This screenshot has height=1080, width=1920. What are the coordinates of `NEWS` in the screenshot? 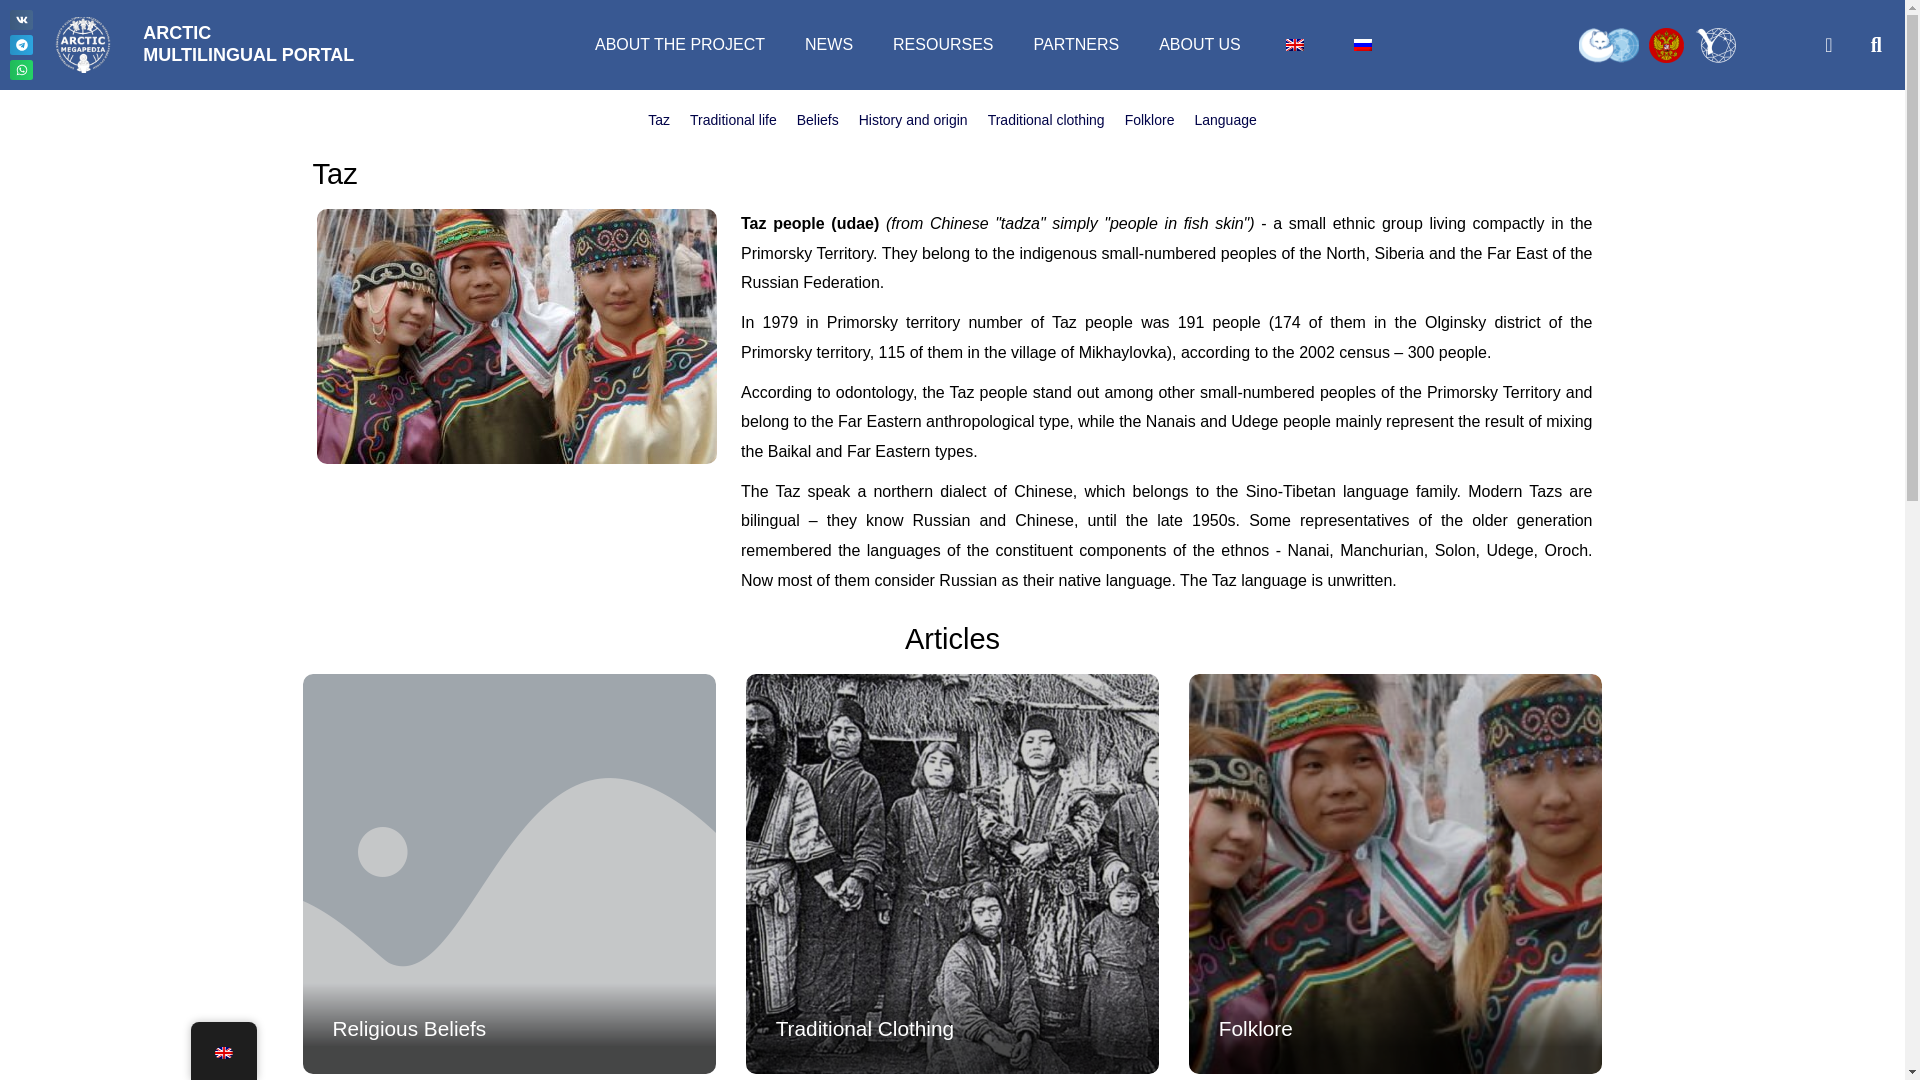 It's located at (829, 44).